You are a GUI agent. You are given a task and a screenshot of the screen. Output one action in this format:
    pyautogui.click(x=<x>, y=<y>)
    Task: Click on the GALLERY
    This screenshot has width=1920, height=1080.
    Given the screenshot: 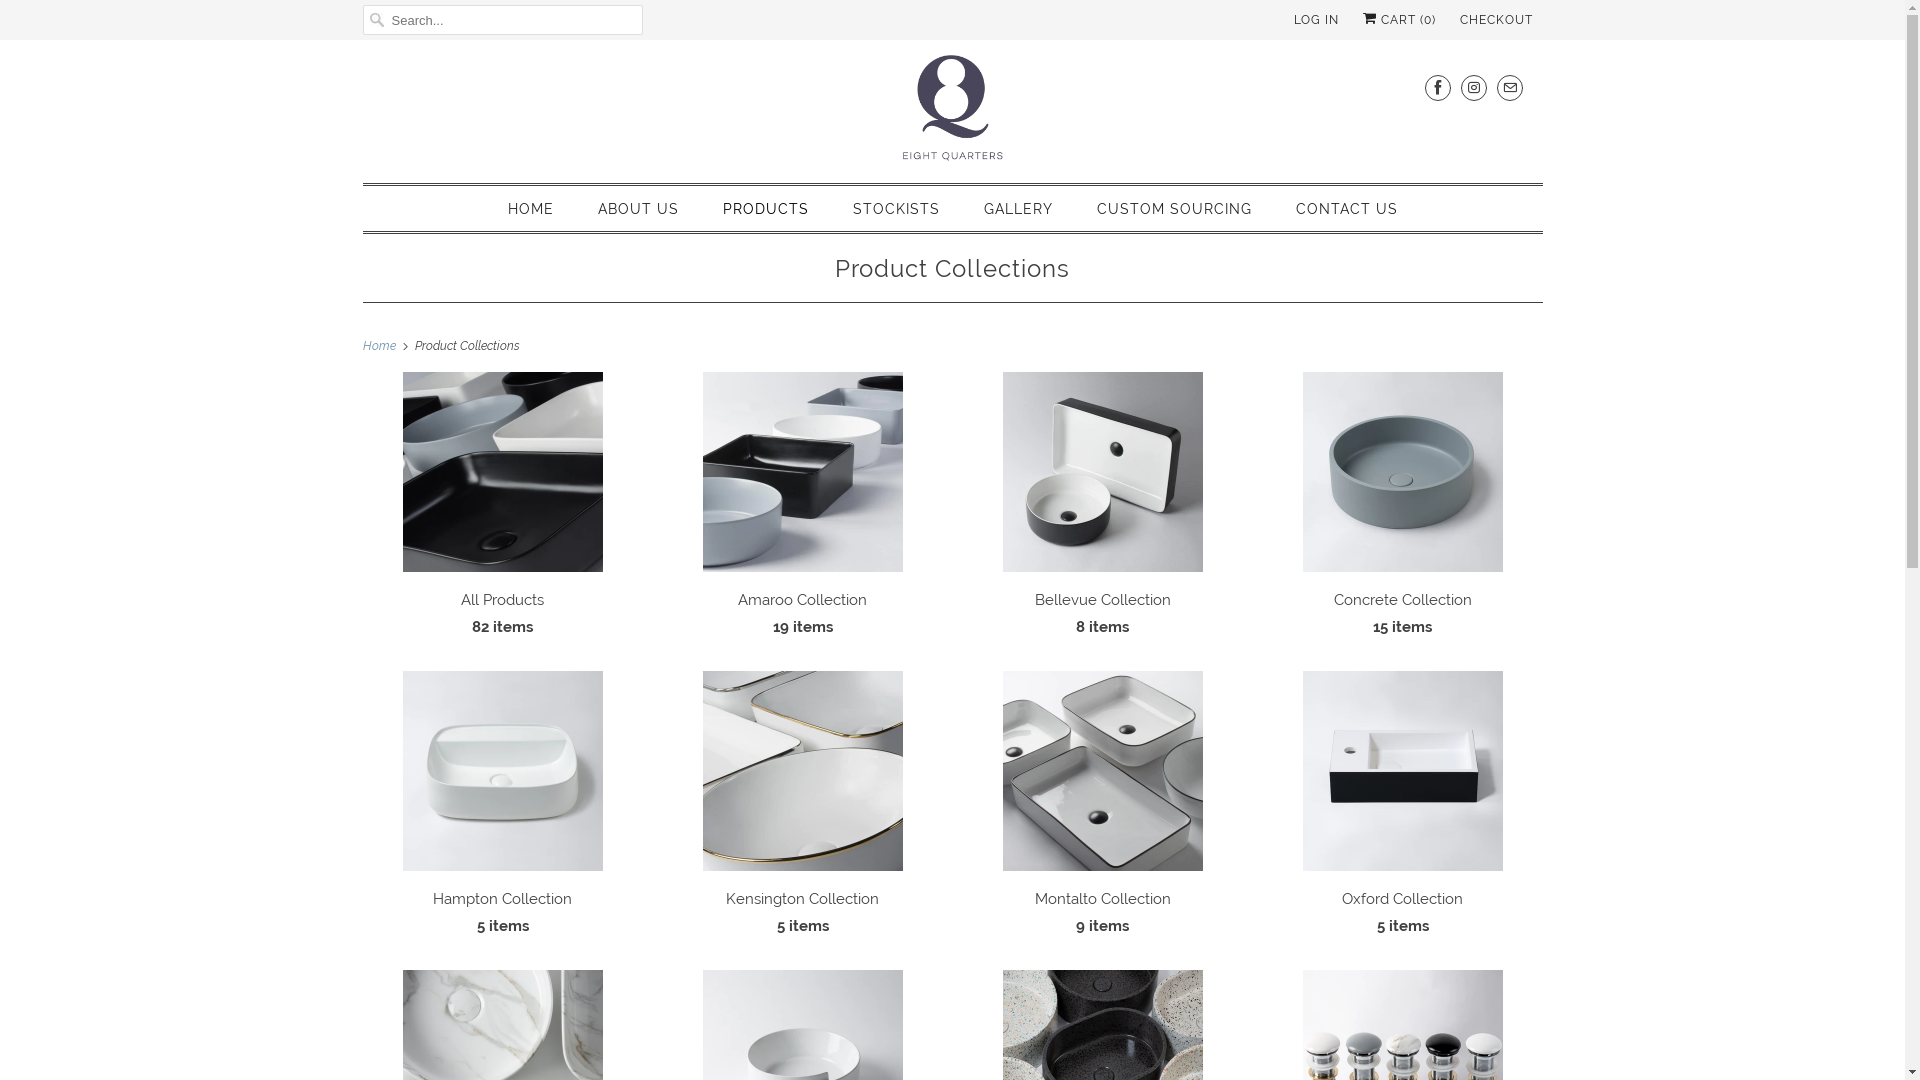 What is the action you would take?
    pyautogui.click(x=1018, y=210)
    